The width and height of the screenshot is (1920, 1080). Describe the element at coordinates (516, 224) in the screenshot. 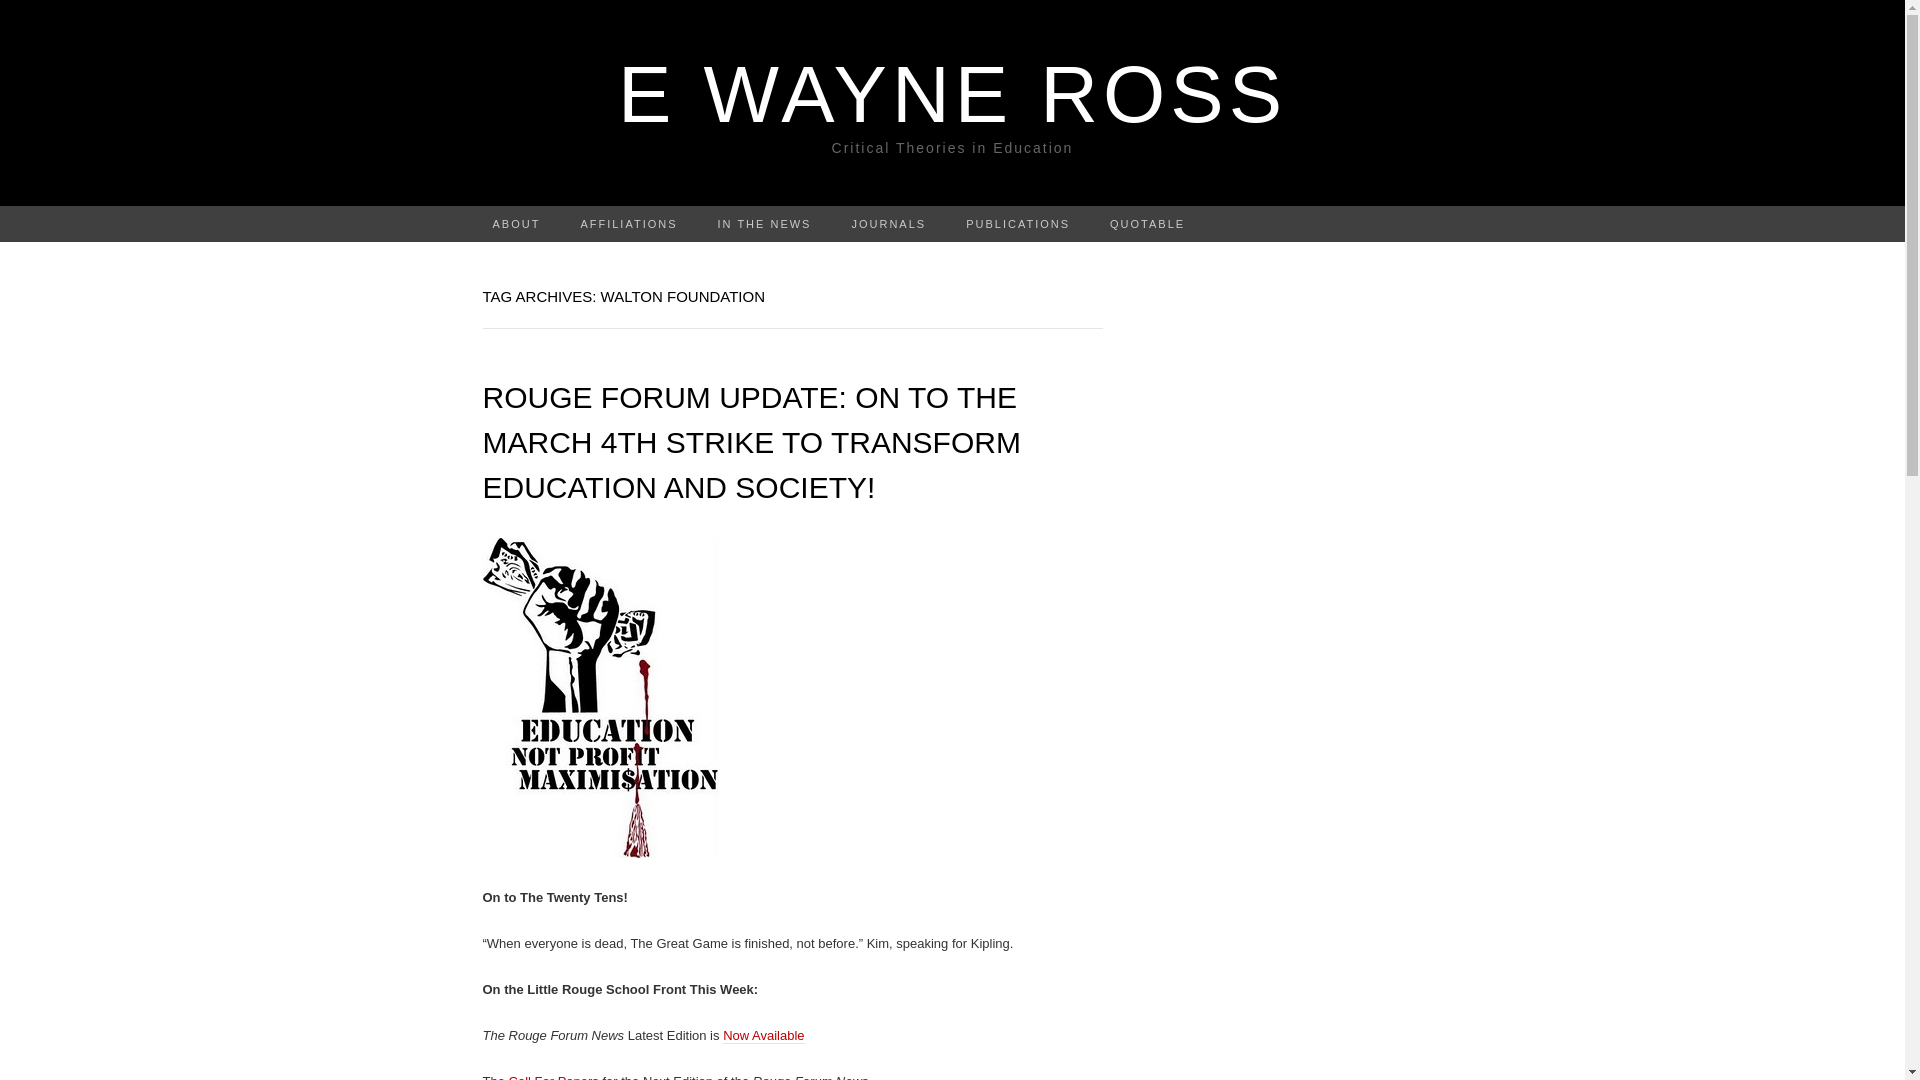

I see `ABOUT` at that location.